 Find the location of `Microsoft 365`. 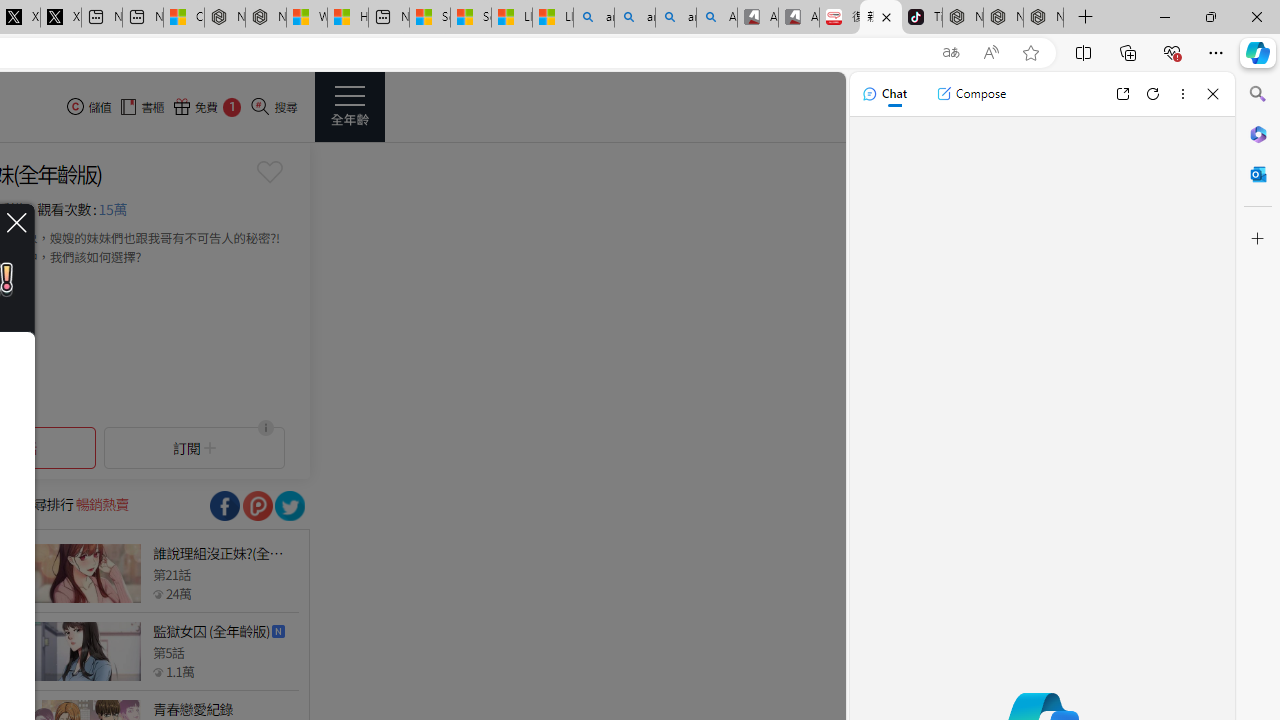

Microsoft 365 is located at coordinates (1258, 133).